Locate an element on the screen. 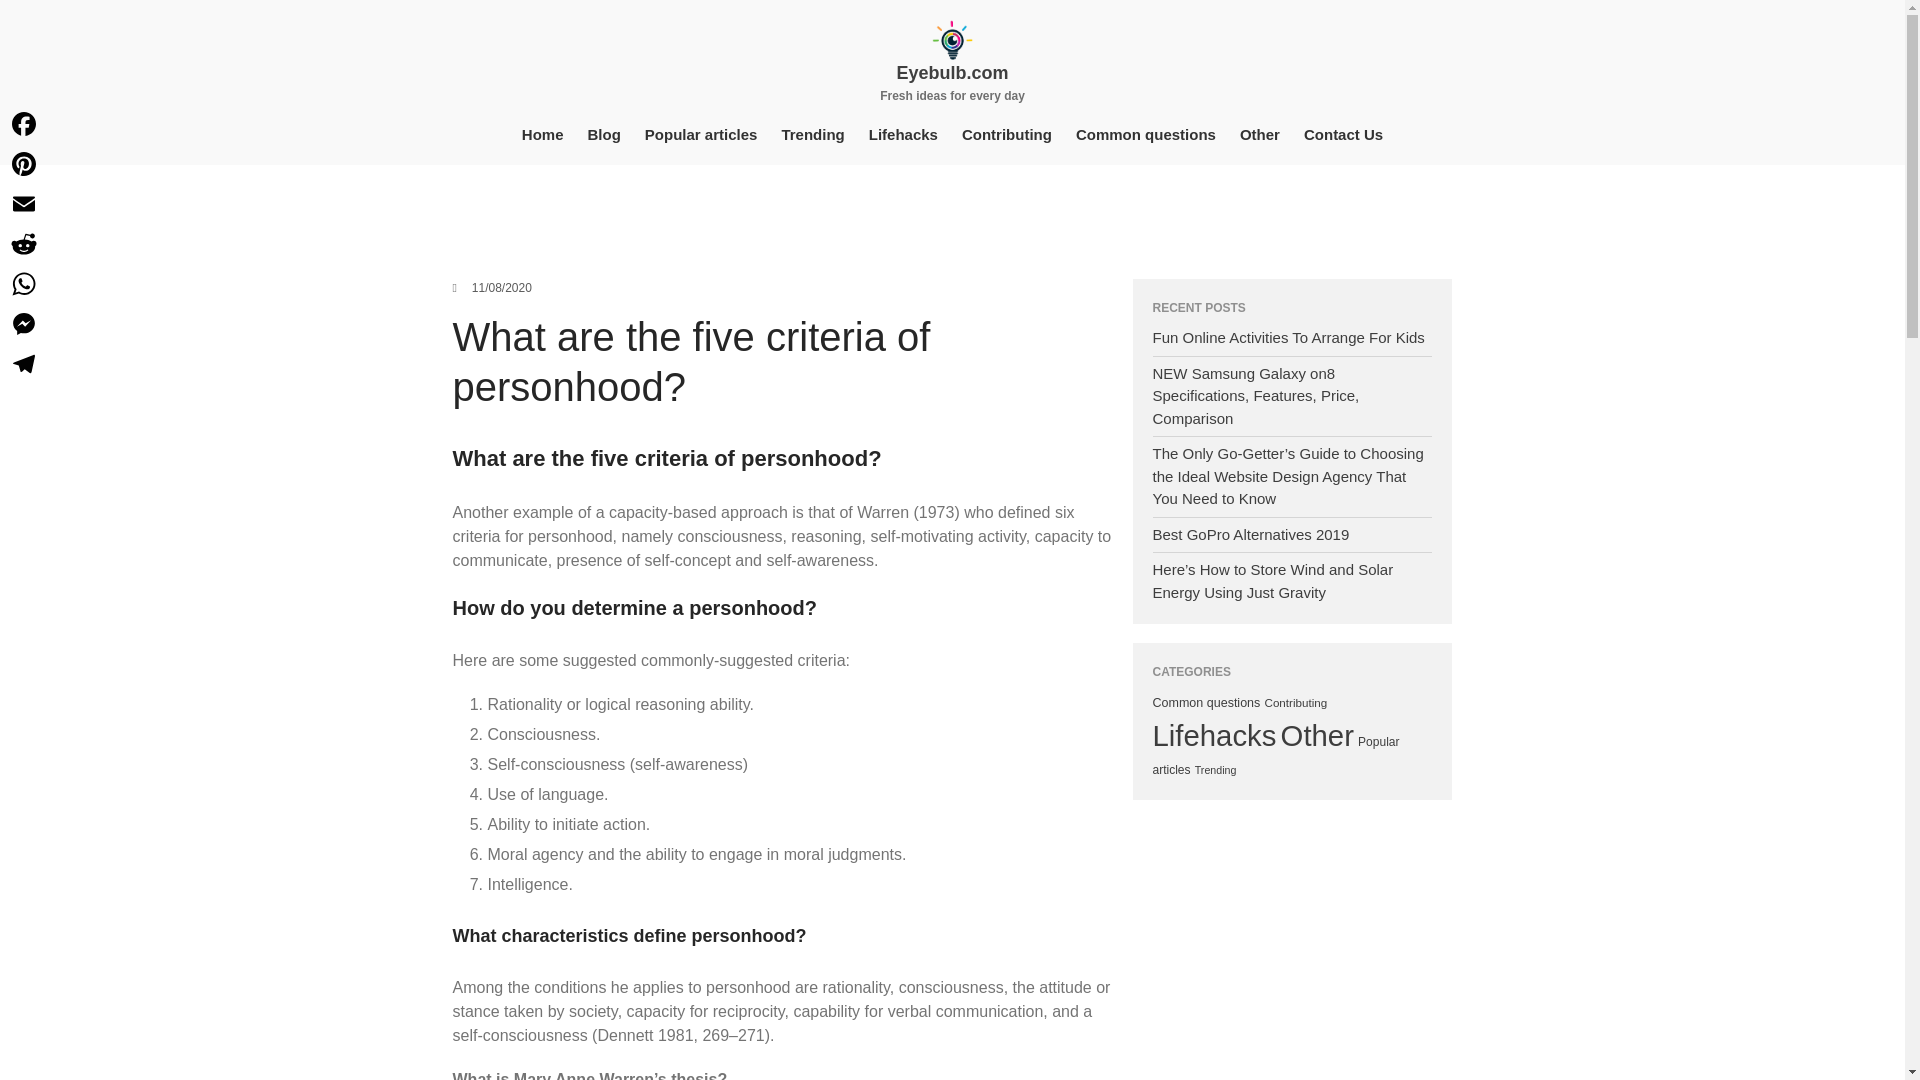 The width and height of the screenshot is (1920, 1080). Contributing is located at coordinates (1294, 702).